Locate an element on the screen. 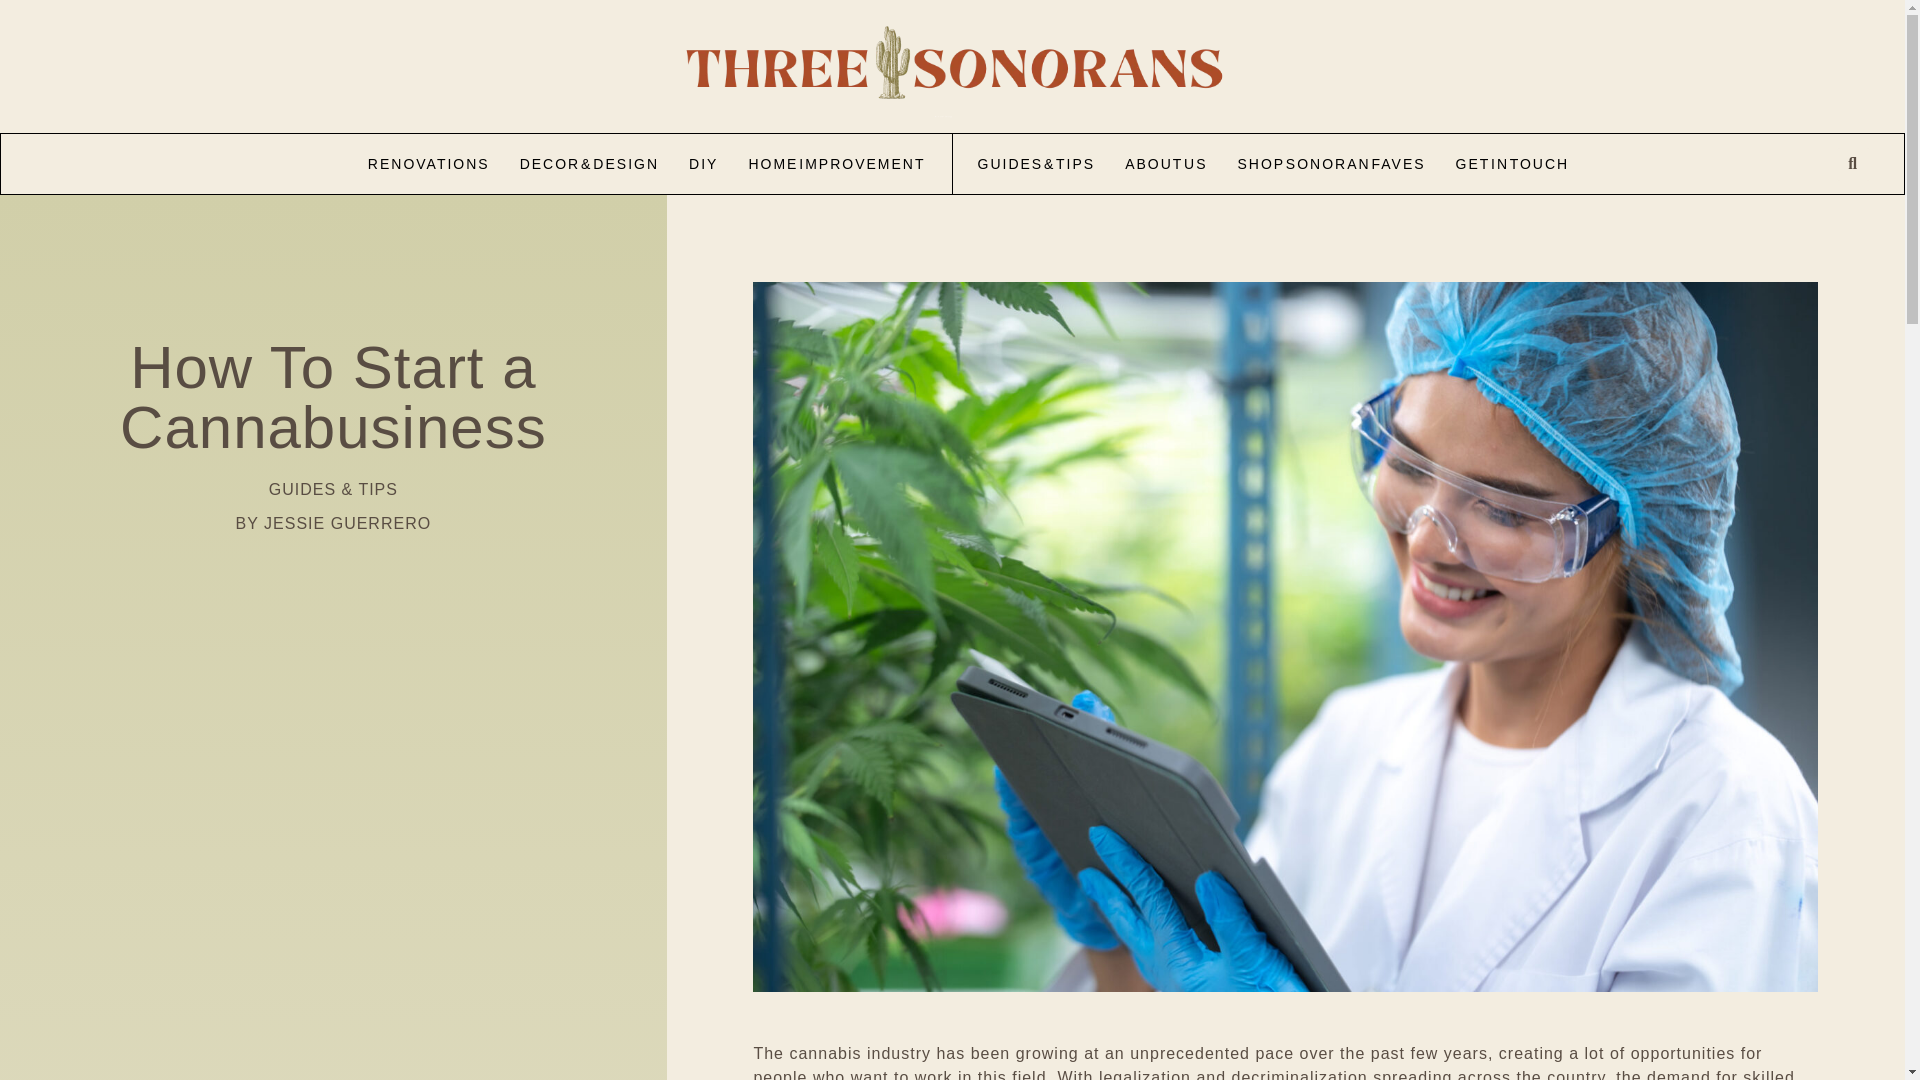 Image resolution: width=1920 pixels, height=1080 pixels. GET IN TOUCH is located at coordinates (1512, 164).